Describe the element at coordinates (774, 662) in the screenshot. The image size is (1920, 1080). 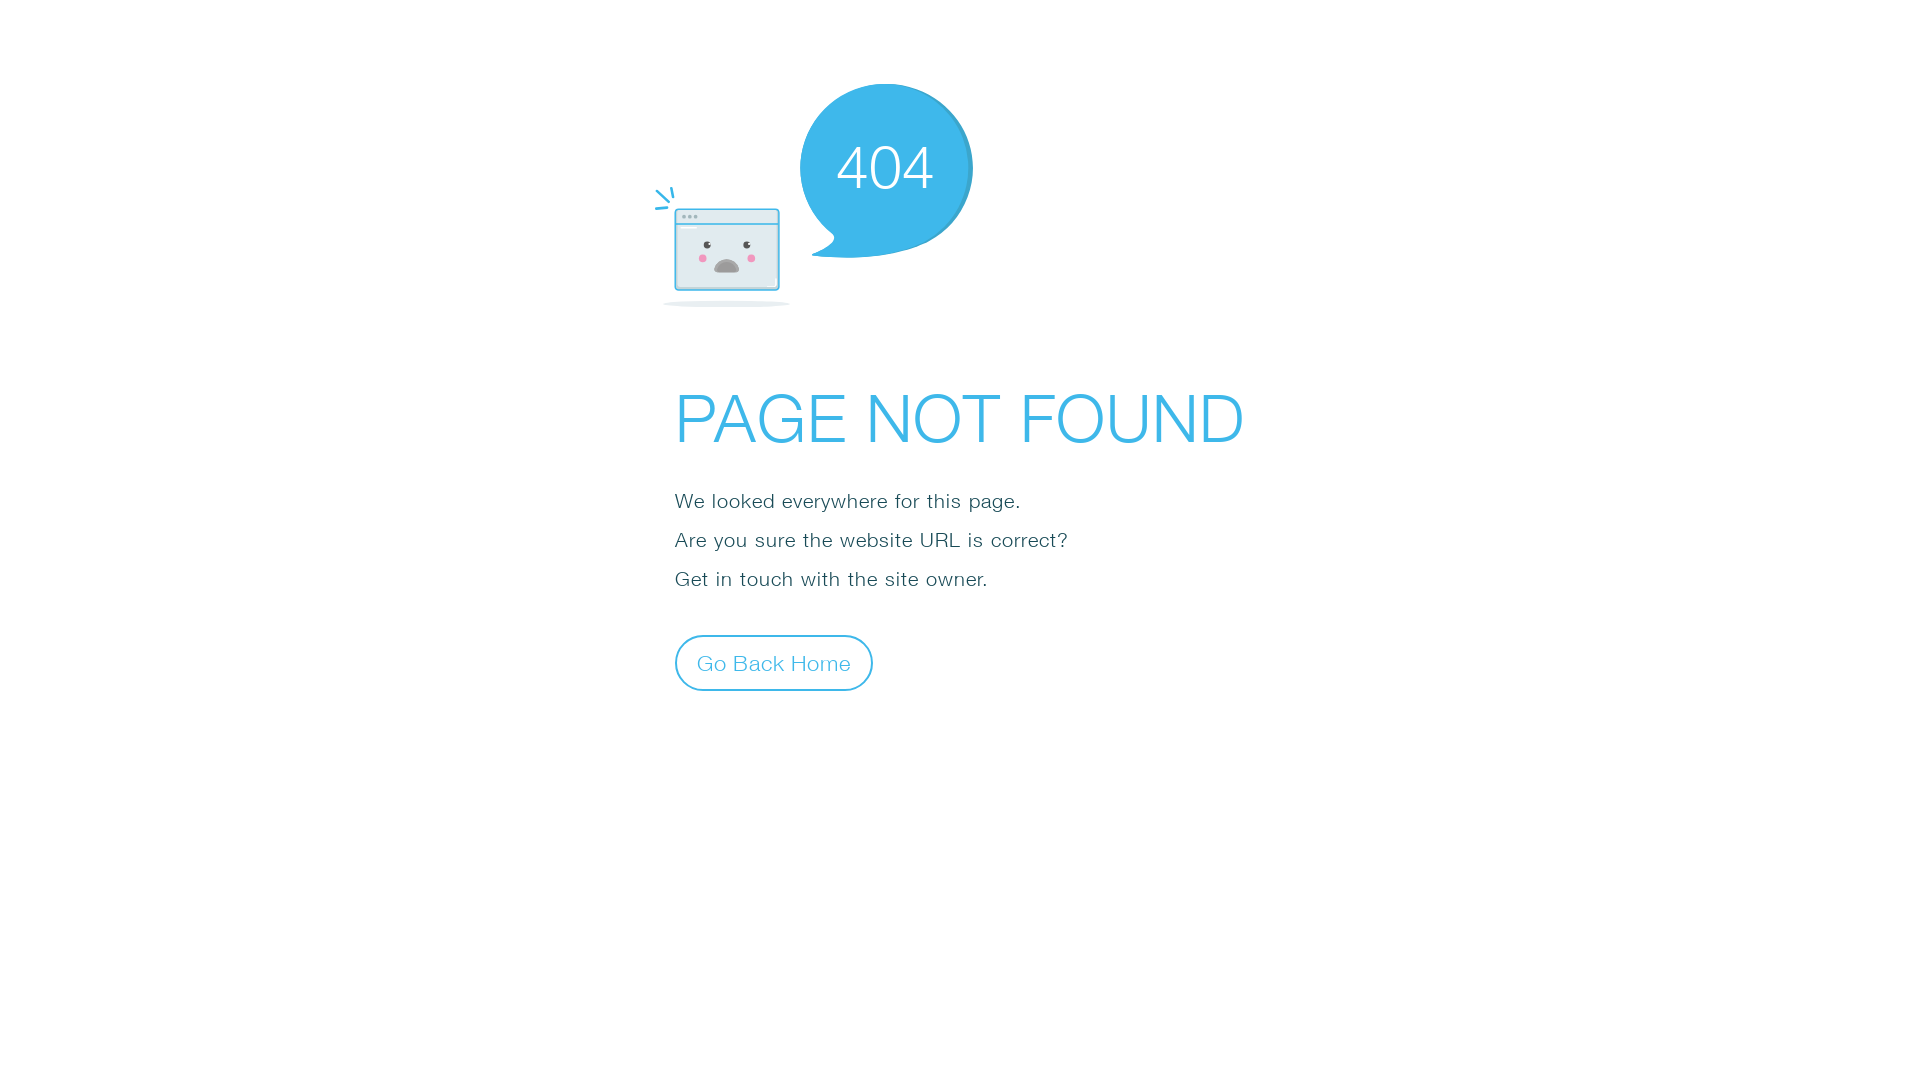
I see `Go Back Home` at that location.